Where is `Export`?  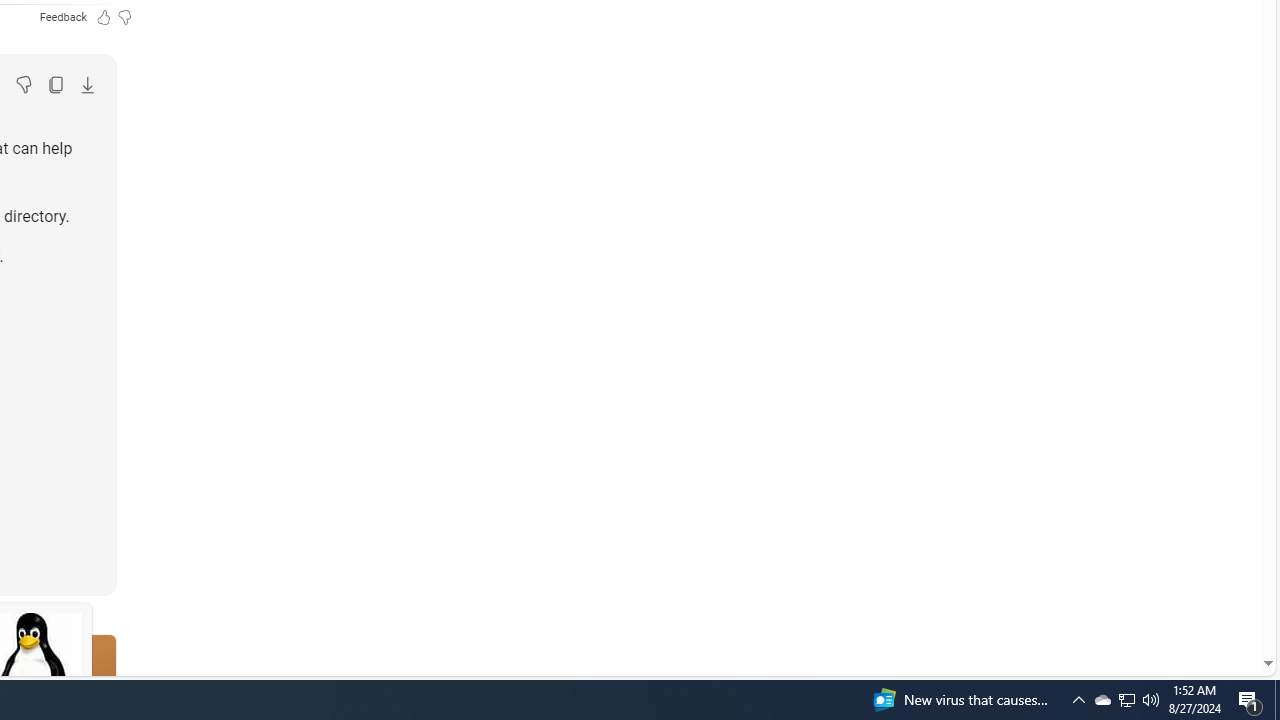
Export is located at coordinates (87, 84).